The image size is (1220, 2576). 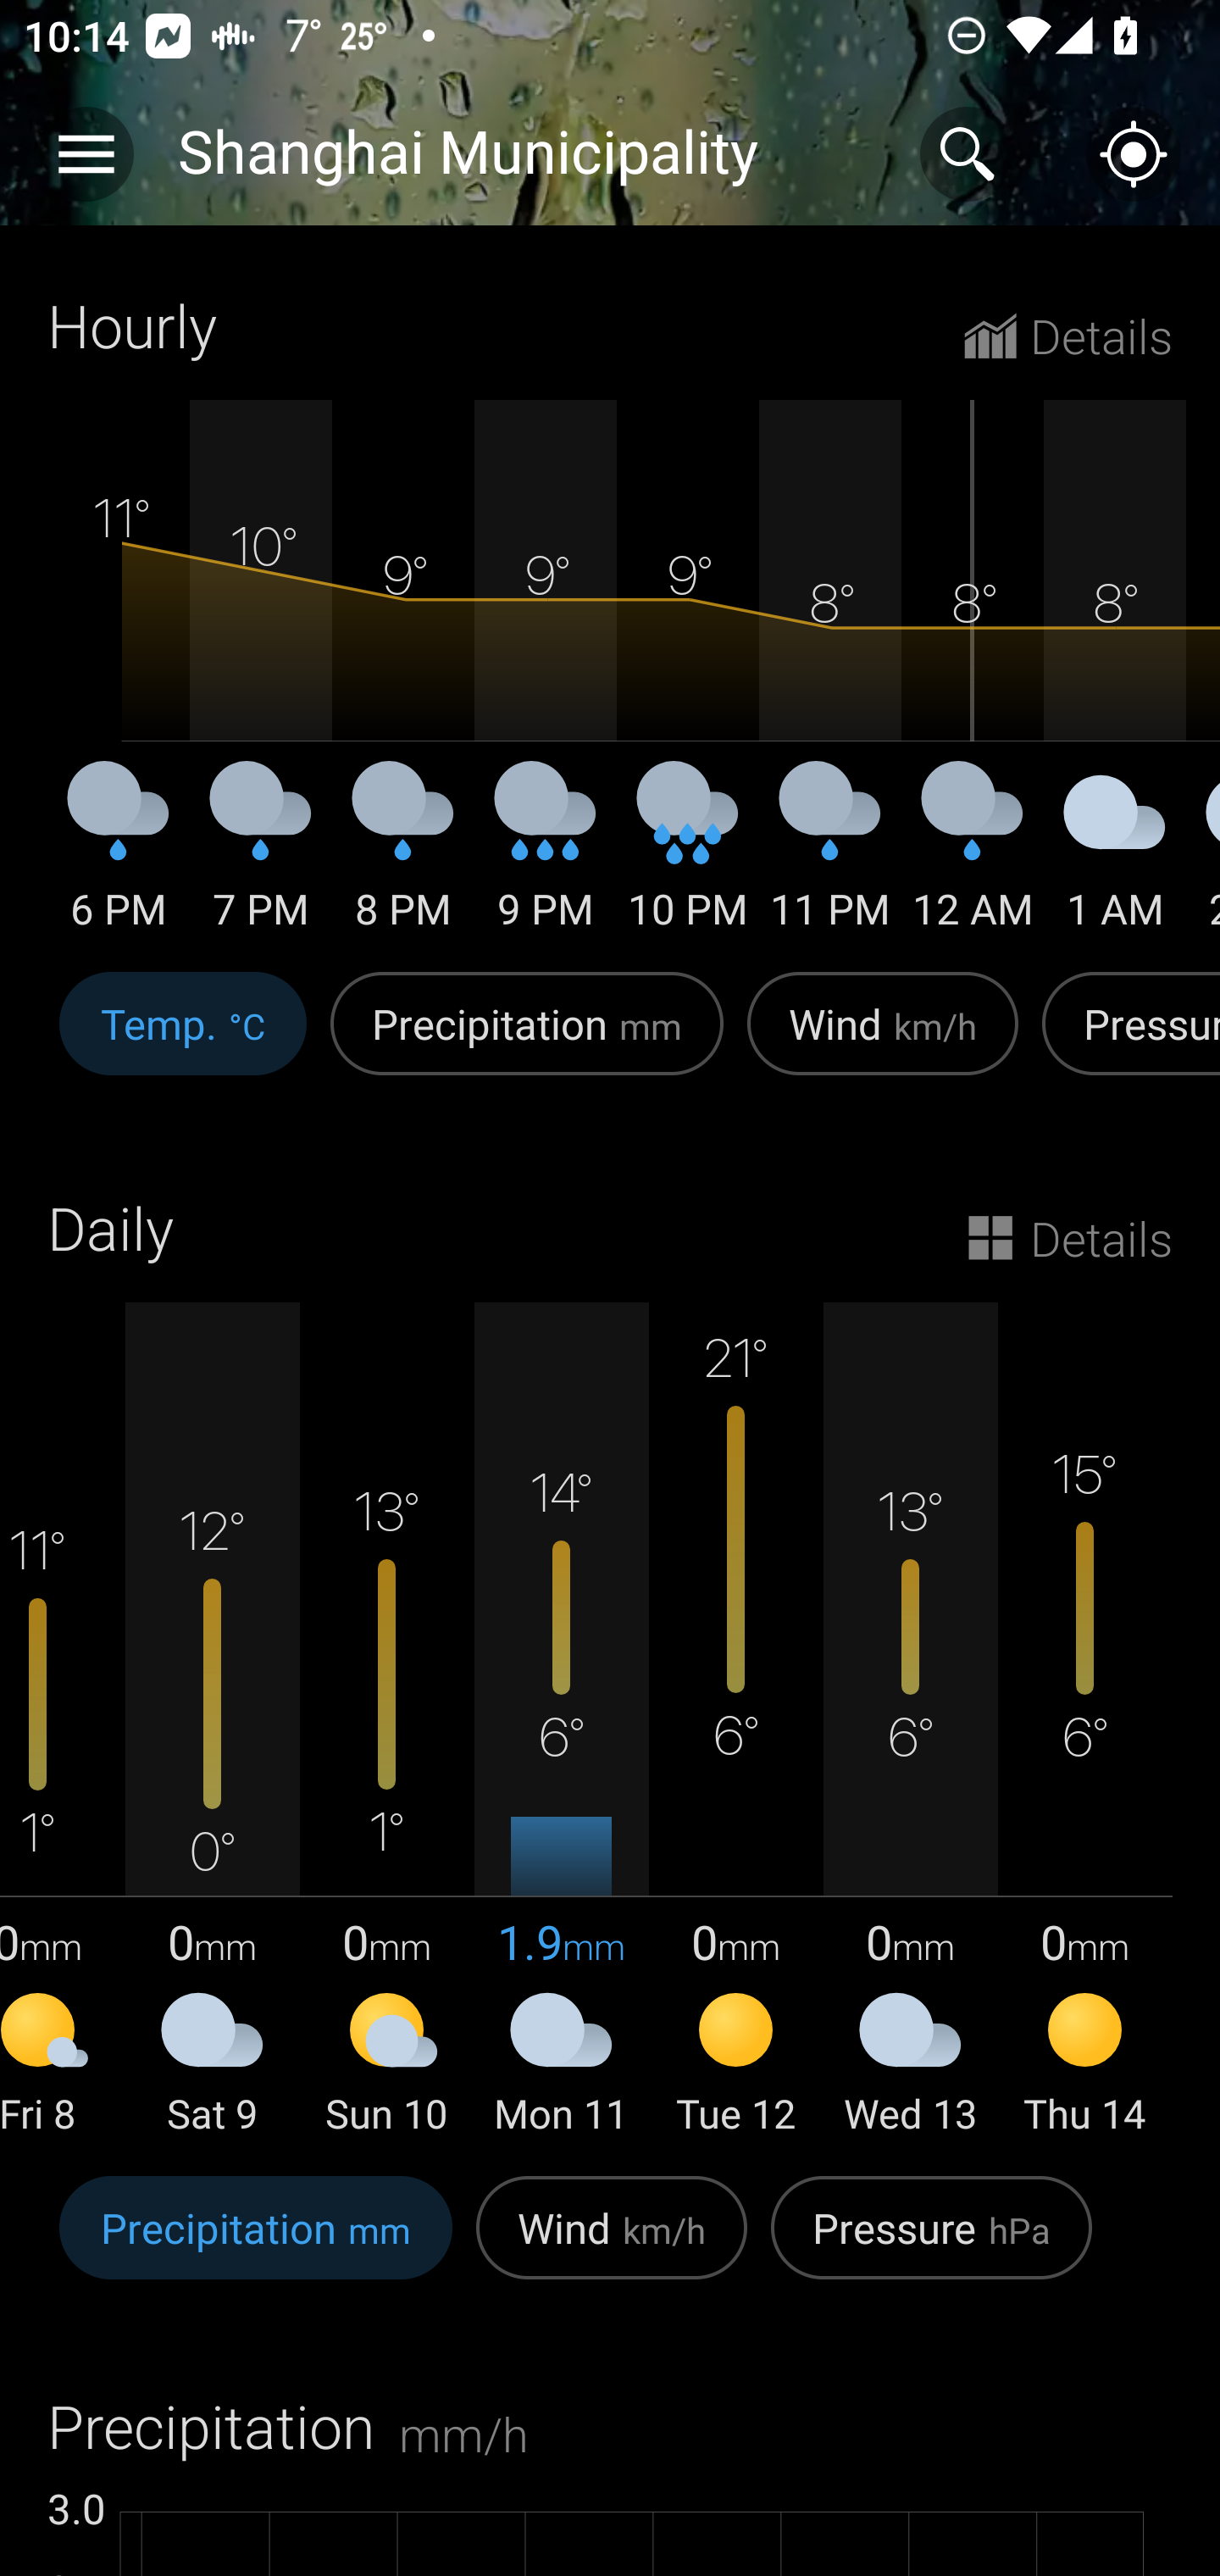 What do you see at coordinates (387, 1722) in the screenshot?
I see `13° 1° 0 mm Sun 10` at bounding box center [387, 1722].